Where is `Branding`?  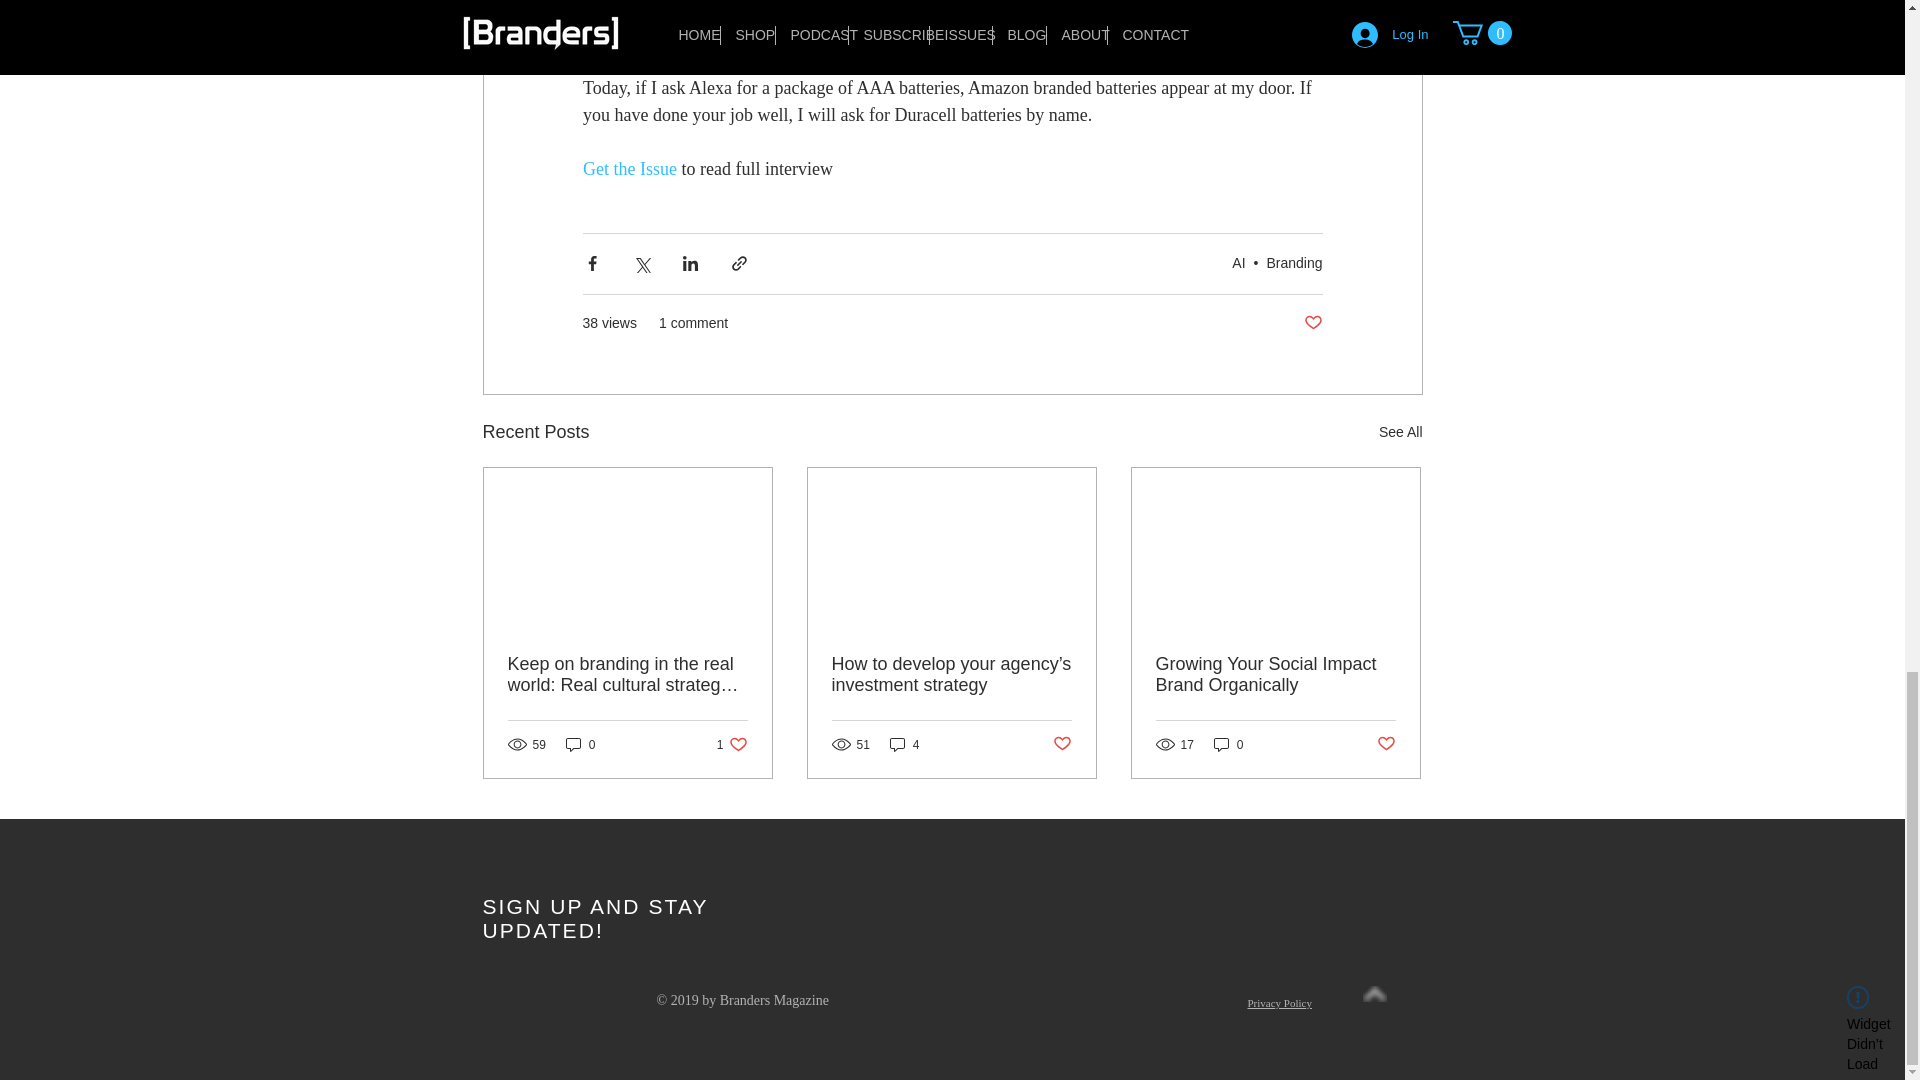
Branding is located at coordinates (1312, 323).